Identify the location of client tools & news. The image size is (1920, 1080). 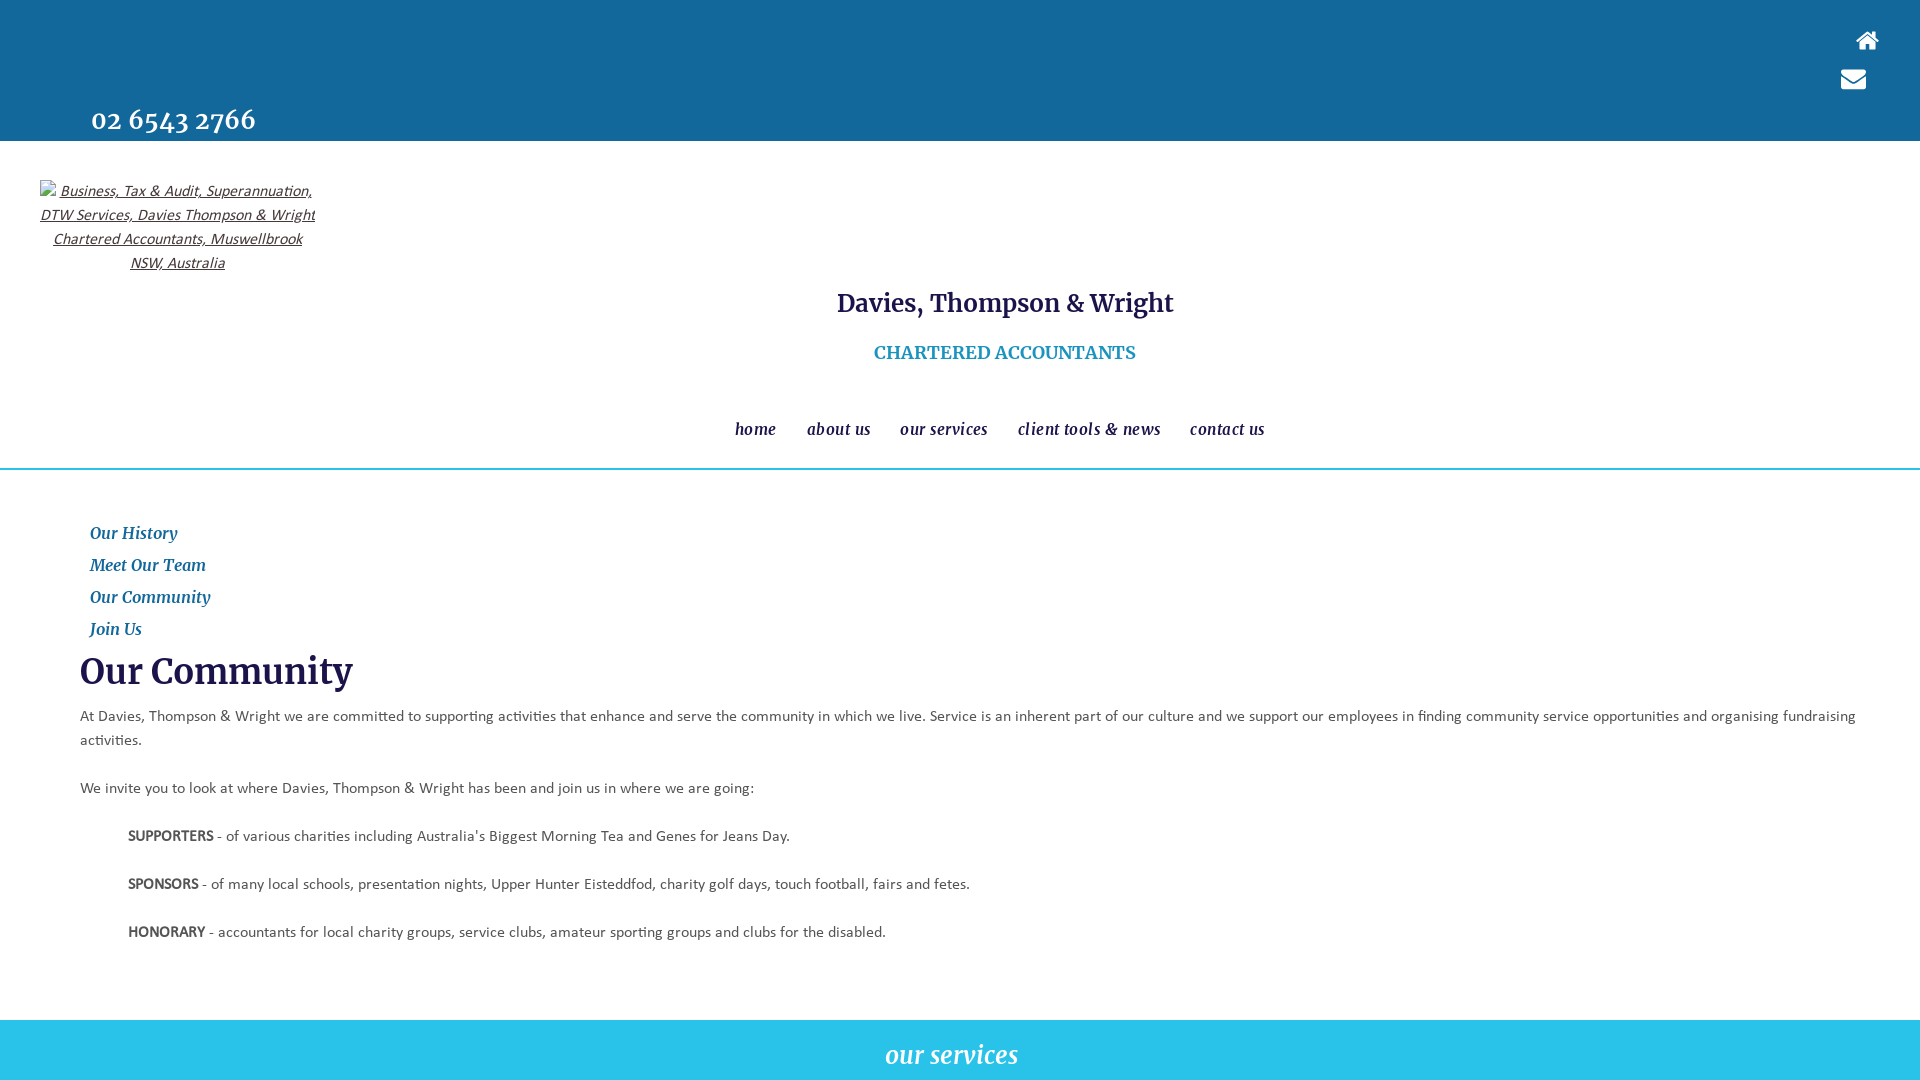
(1090, 430).